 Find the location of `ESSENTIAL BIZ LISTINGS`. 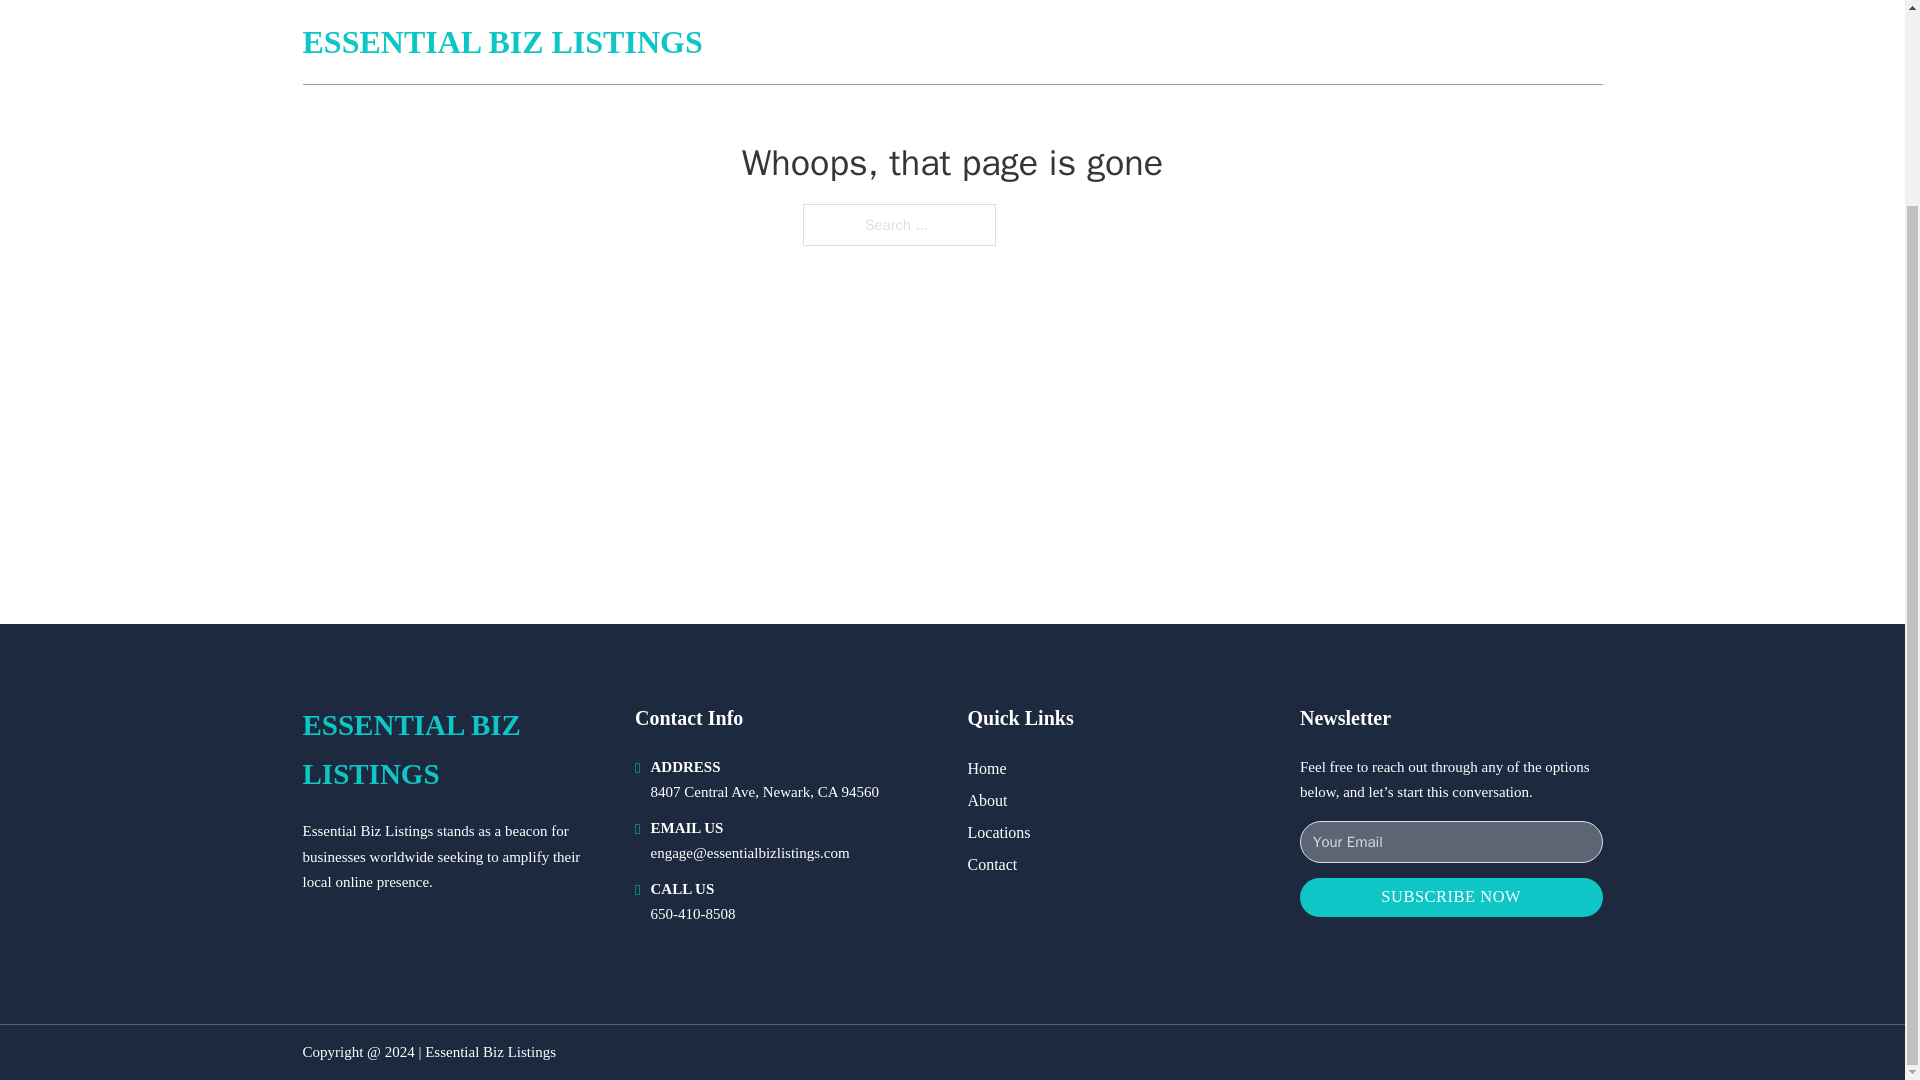

ESSENTIAL BIZ LISTINGS is located at coordinates (452, 750).